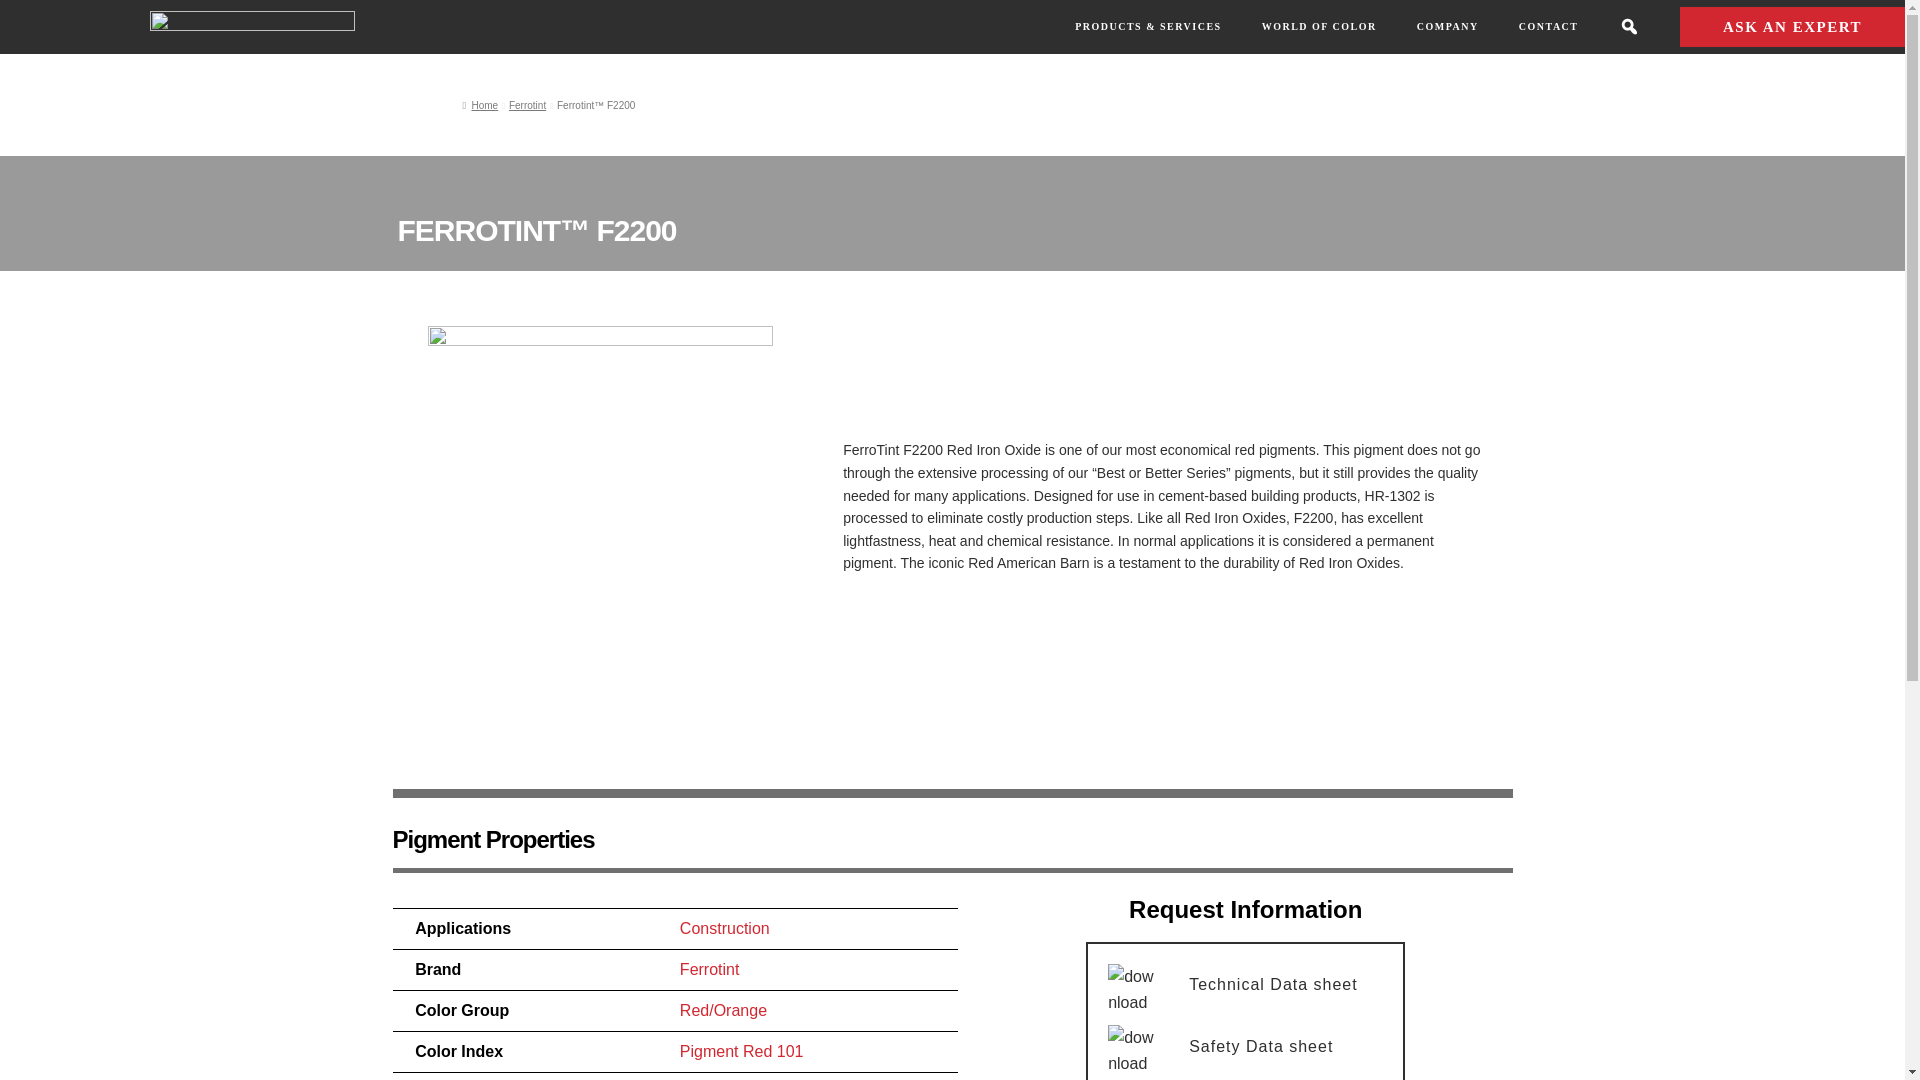 This screenshot has height=1080, width=1920. I want to click on CONTACT, so click(1548, 26).